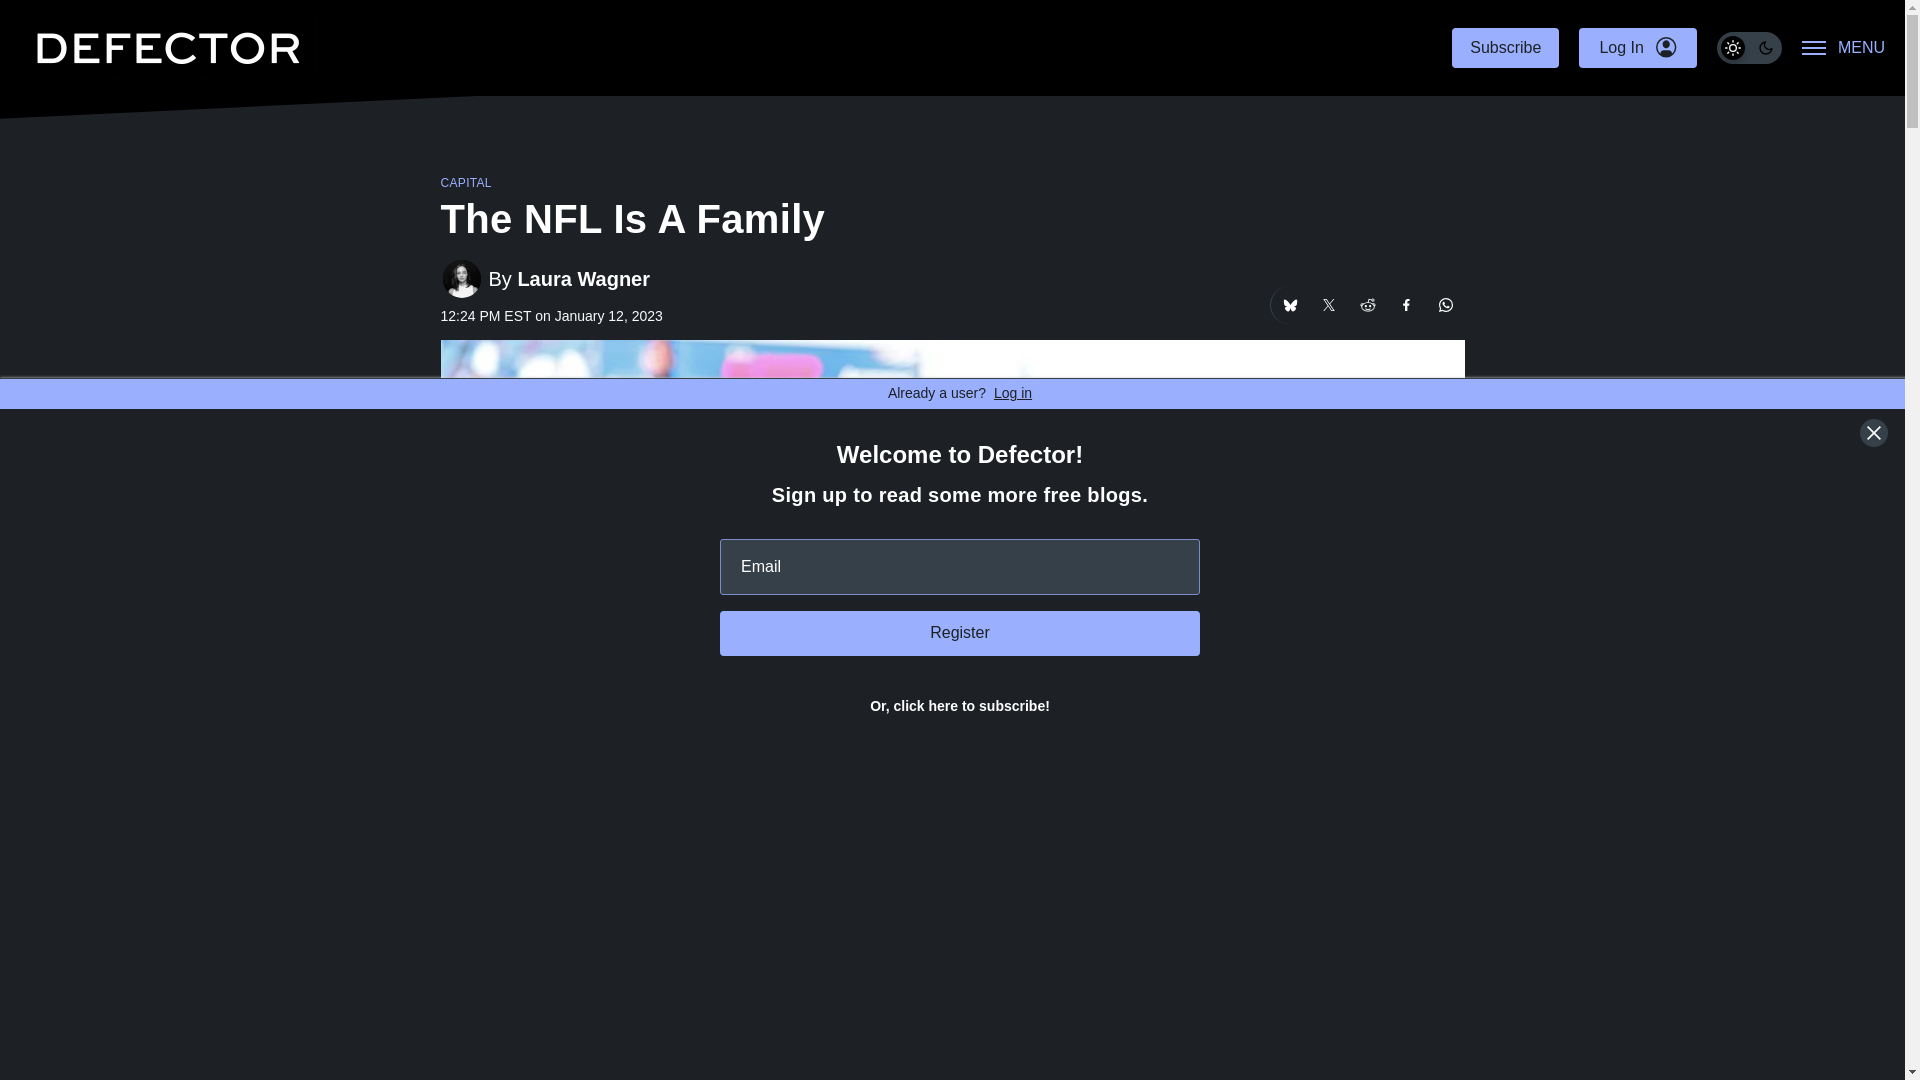  I want to click on Share on Reddit, so click(1366, 305).